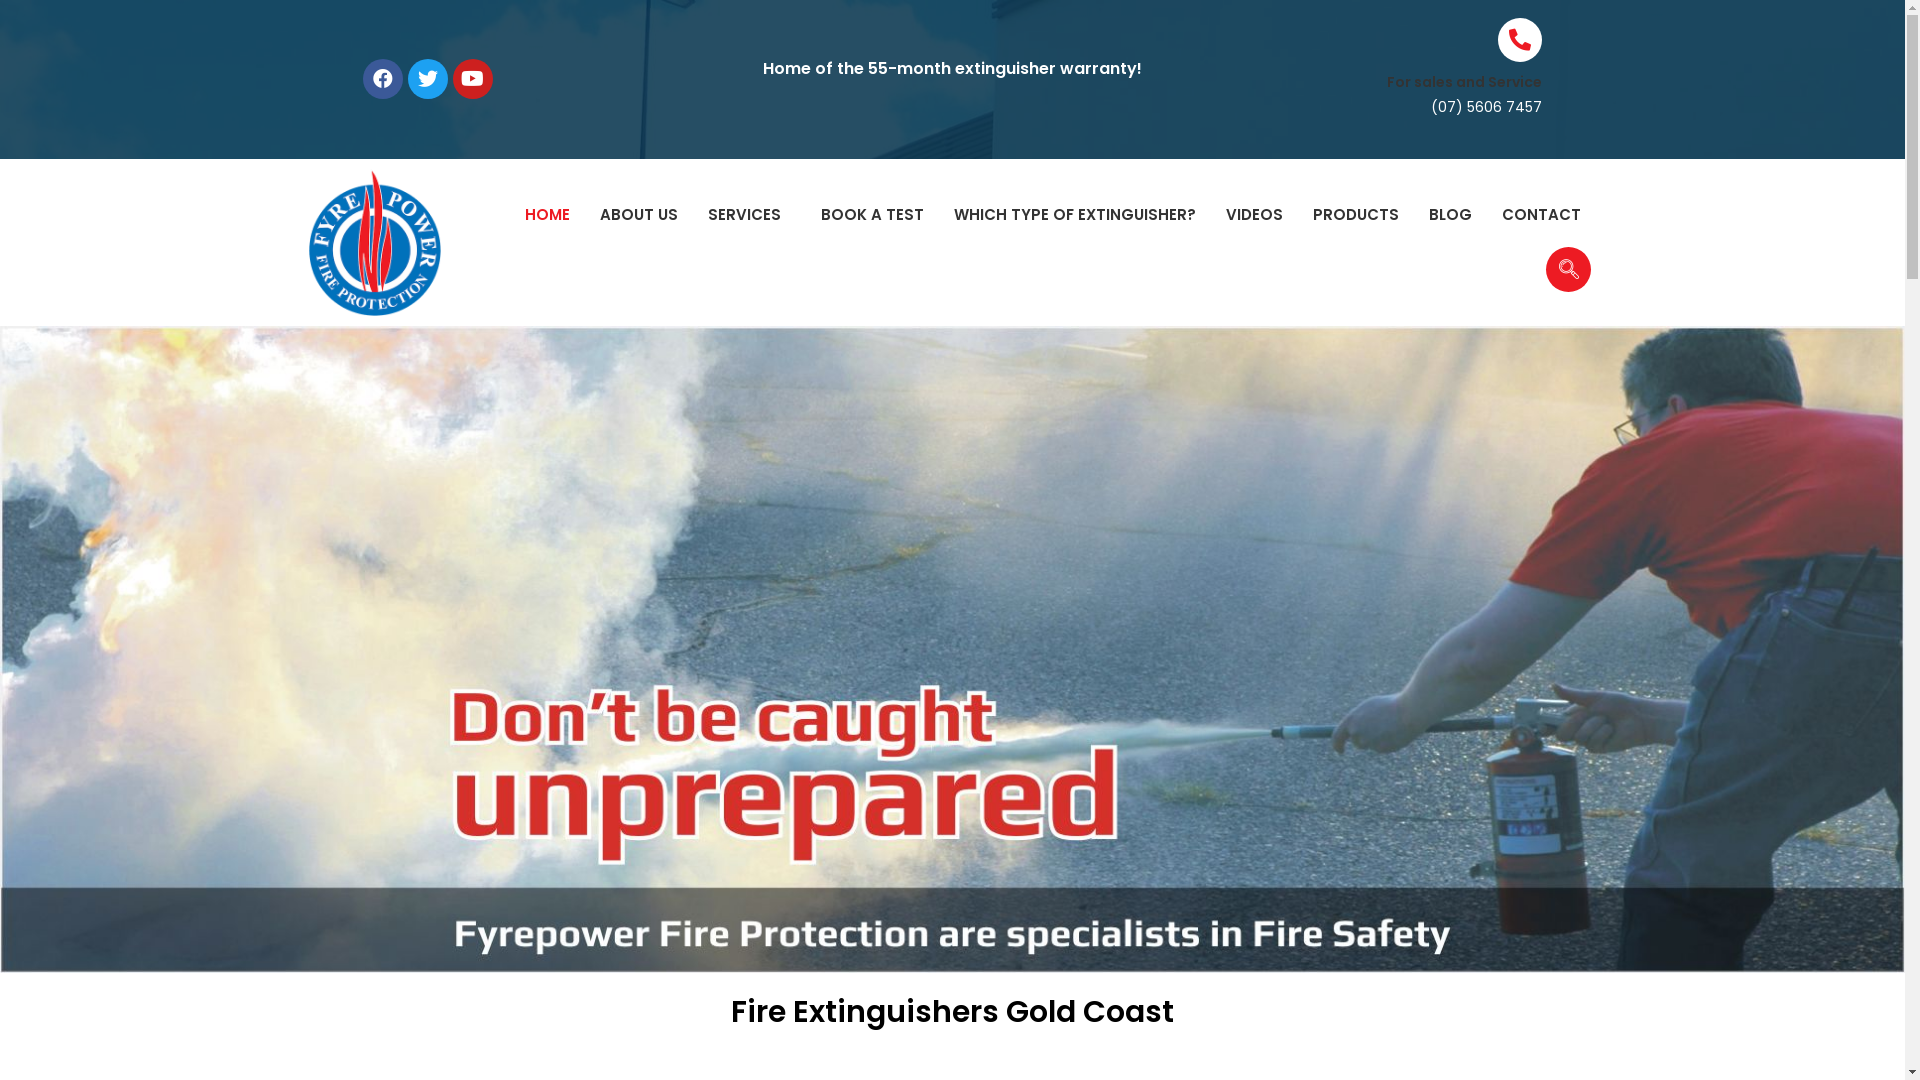  Describe the element at coordinates (1356, 215) in the screenshot. I see `PRODUCTS` at that location.